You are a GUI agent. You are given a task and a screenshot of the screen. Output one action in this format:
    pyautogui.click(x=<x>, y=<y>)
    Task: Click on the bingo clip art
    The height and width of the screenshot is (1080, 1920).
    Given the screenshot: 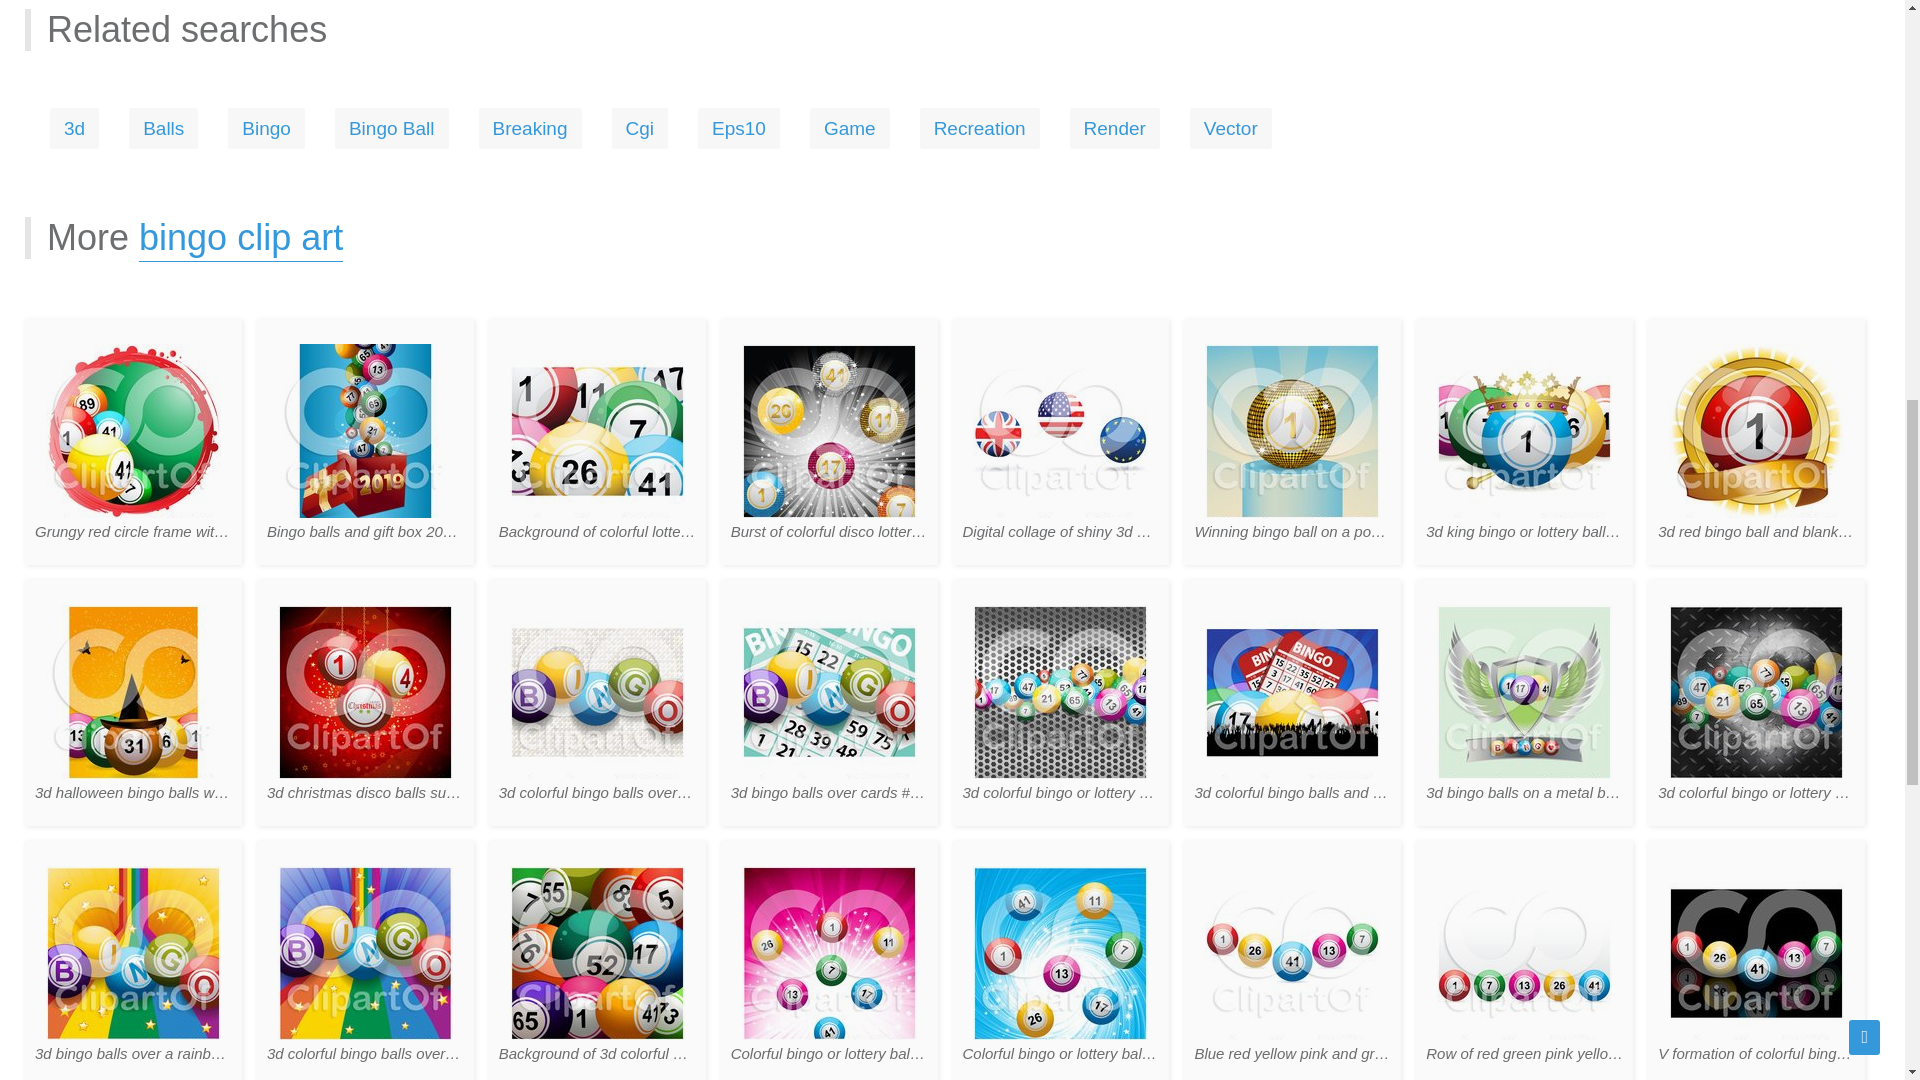 What is the action you would take?
    pyautogui.click(x=240, y=240)
    